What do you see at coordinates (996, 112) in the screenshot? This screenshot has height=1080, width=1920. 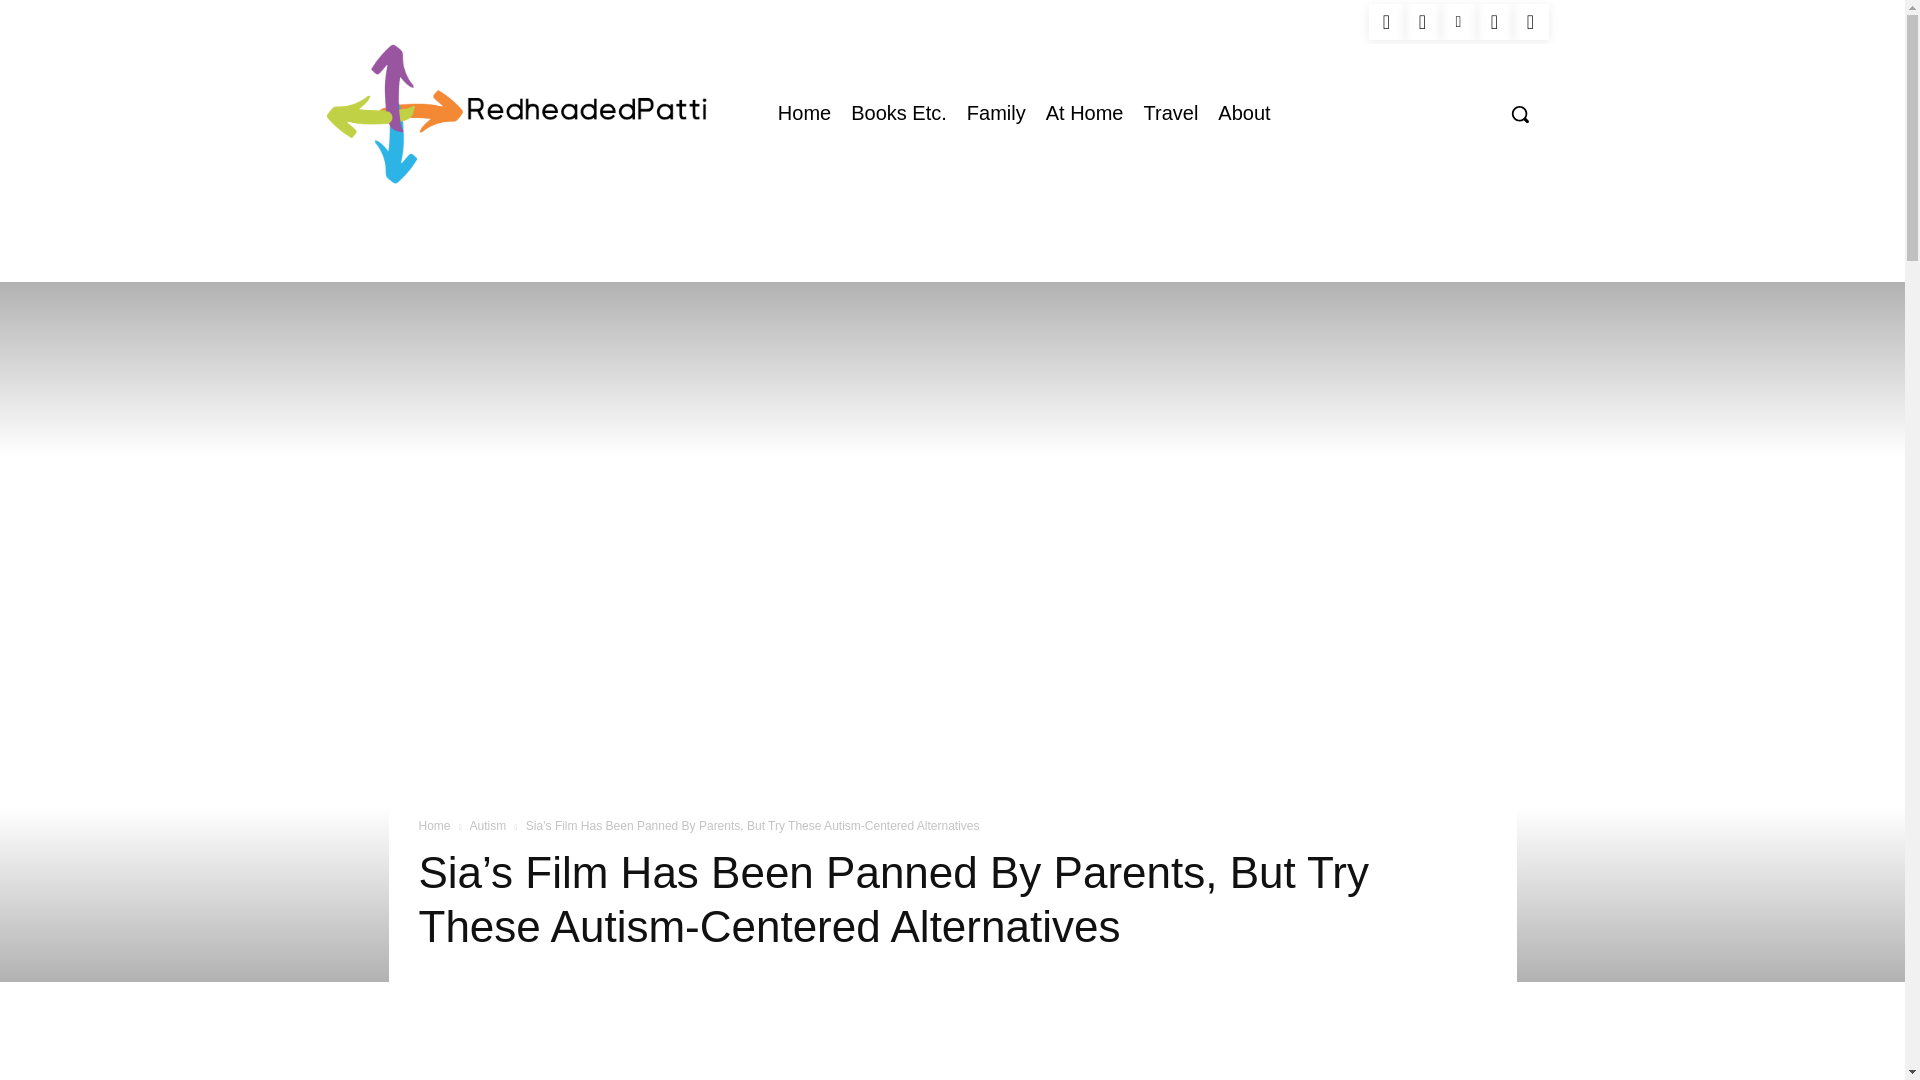 I see `Family` at bounding box center [996, 112].